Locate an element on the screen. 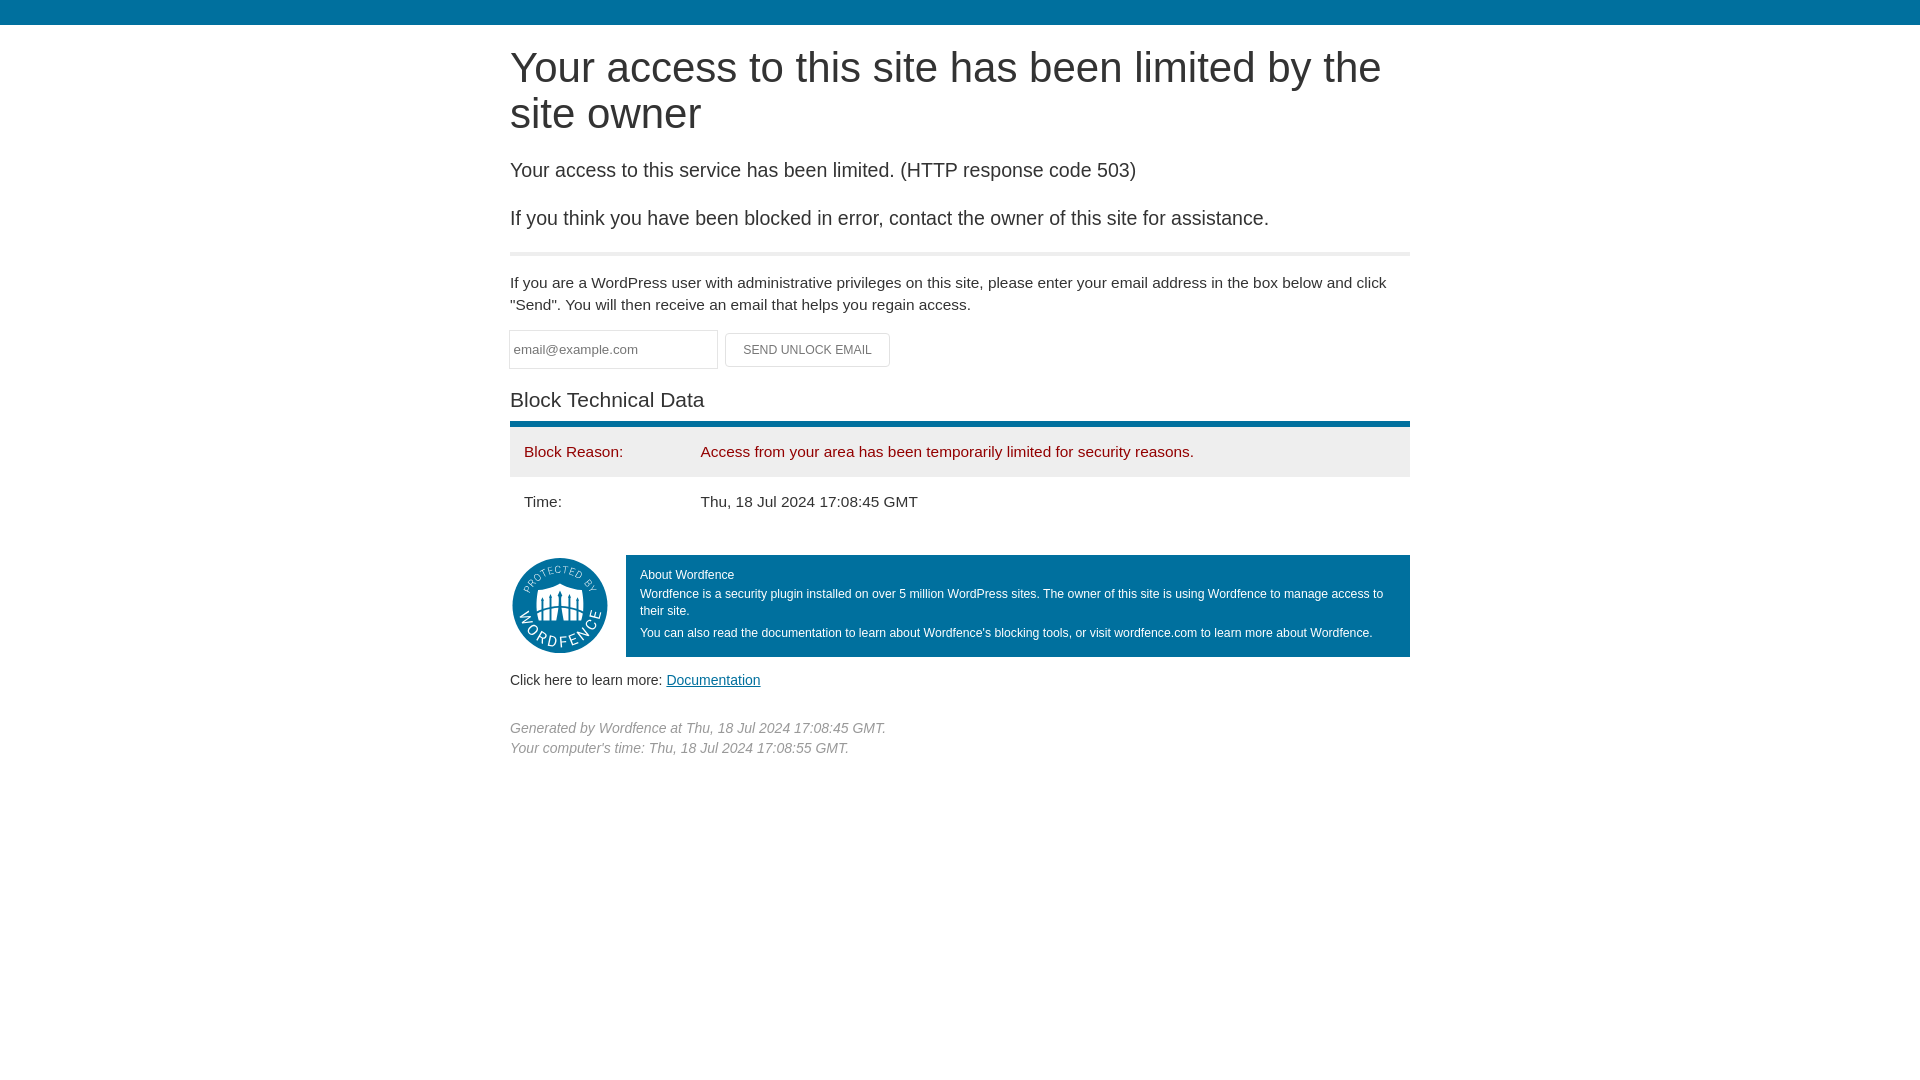 Image resolution: width=1920 pixels, height=1080 pixels. Send Unlock Email is located at coordinates (808, 350).